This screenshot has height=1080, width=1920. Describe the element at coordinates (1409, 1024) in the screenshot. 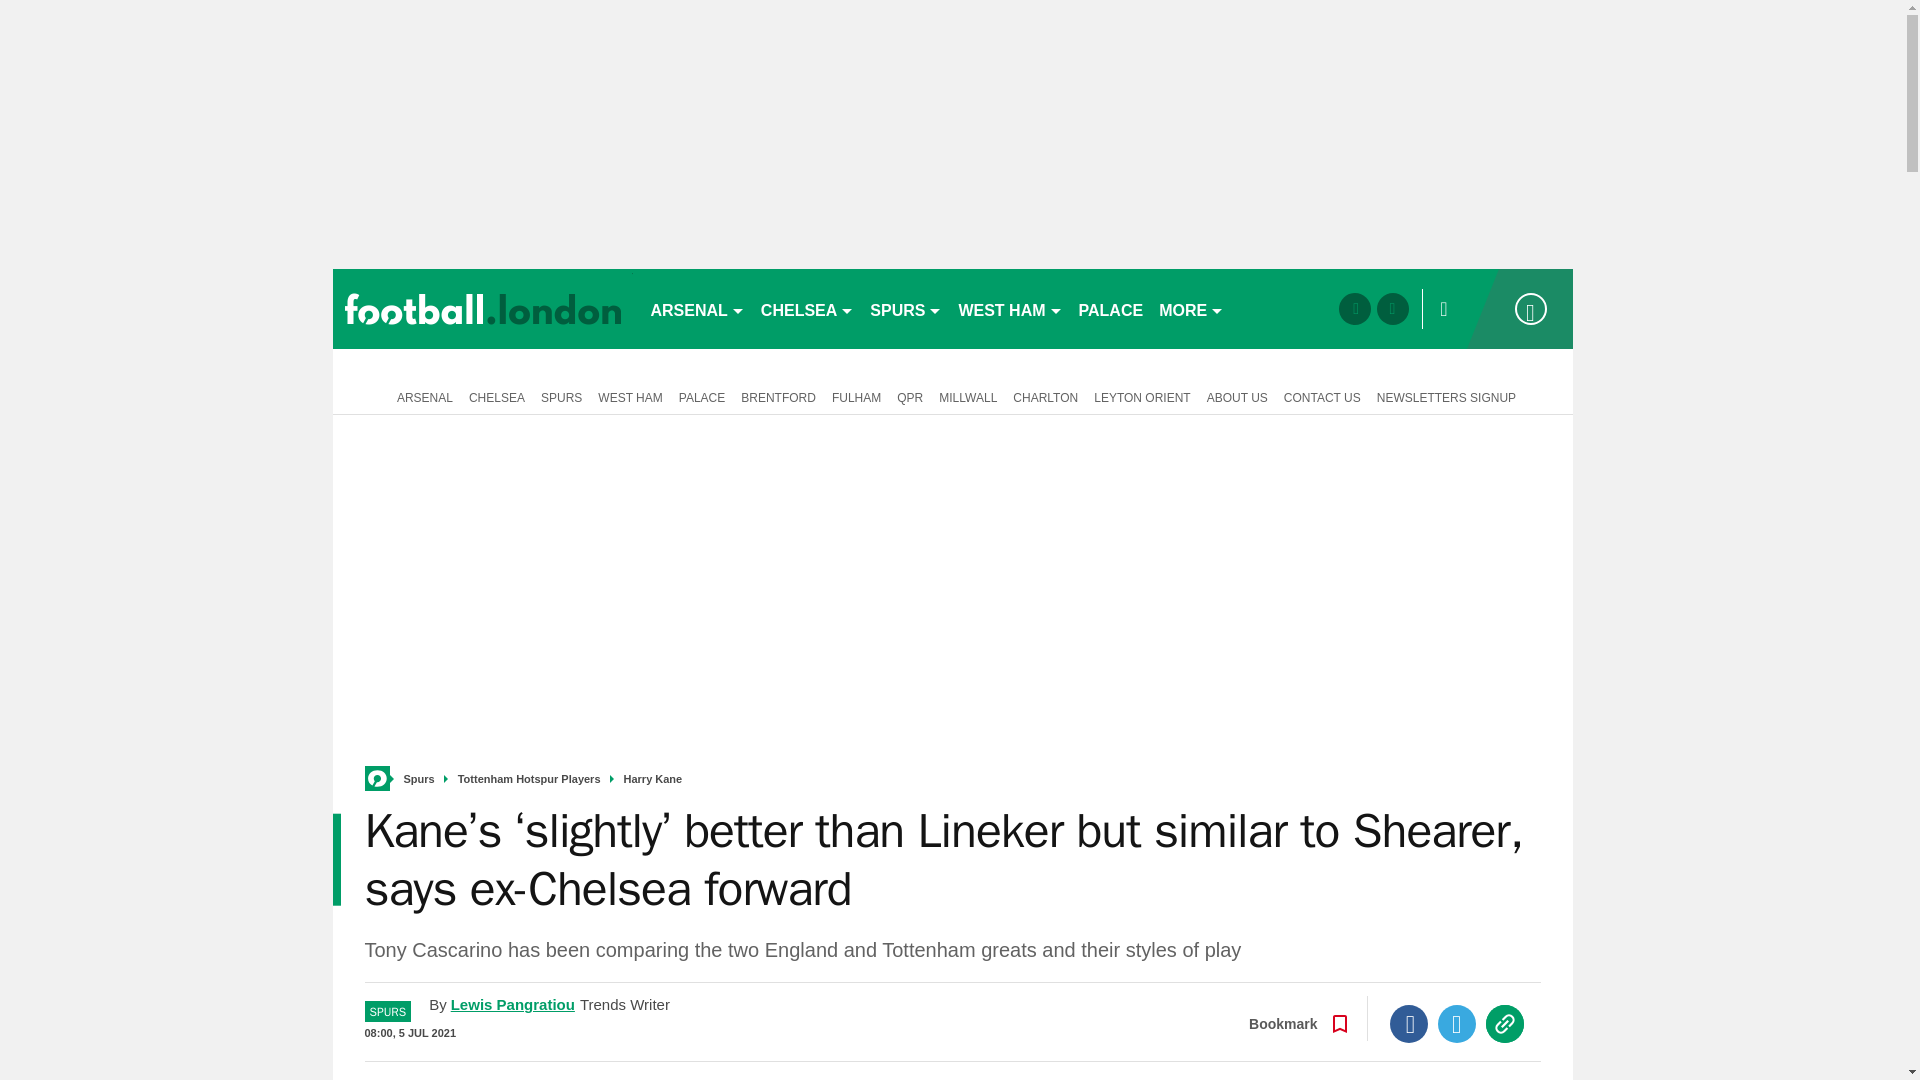

I see `Facebook` at that location.